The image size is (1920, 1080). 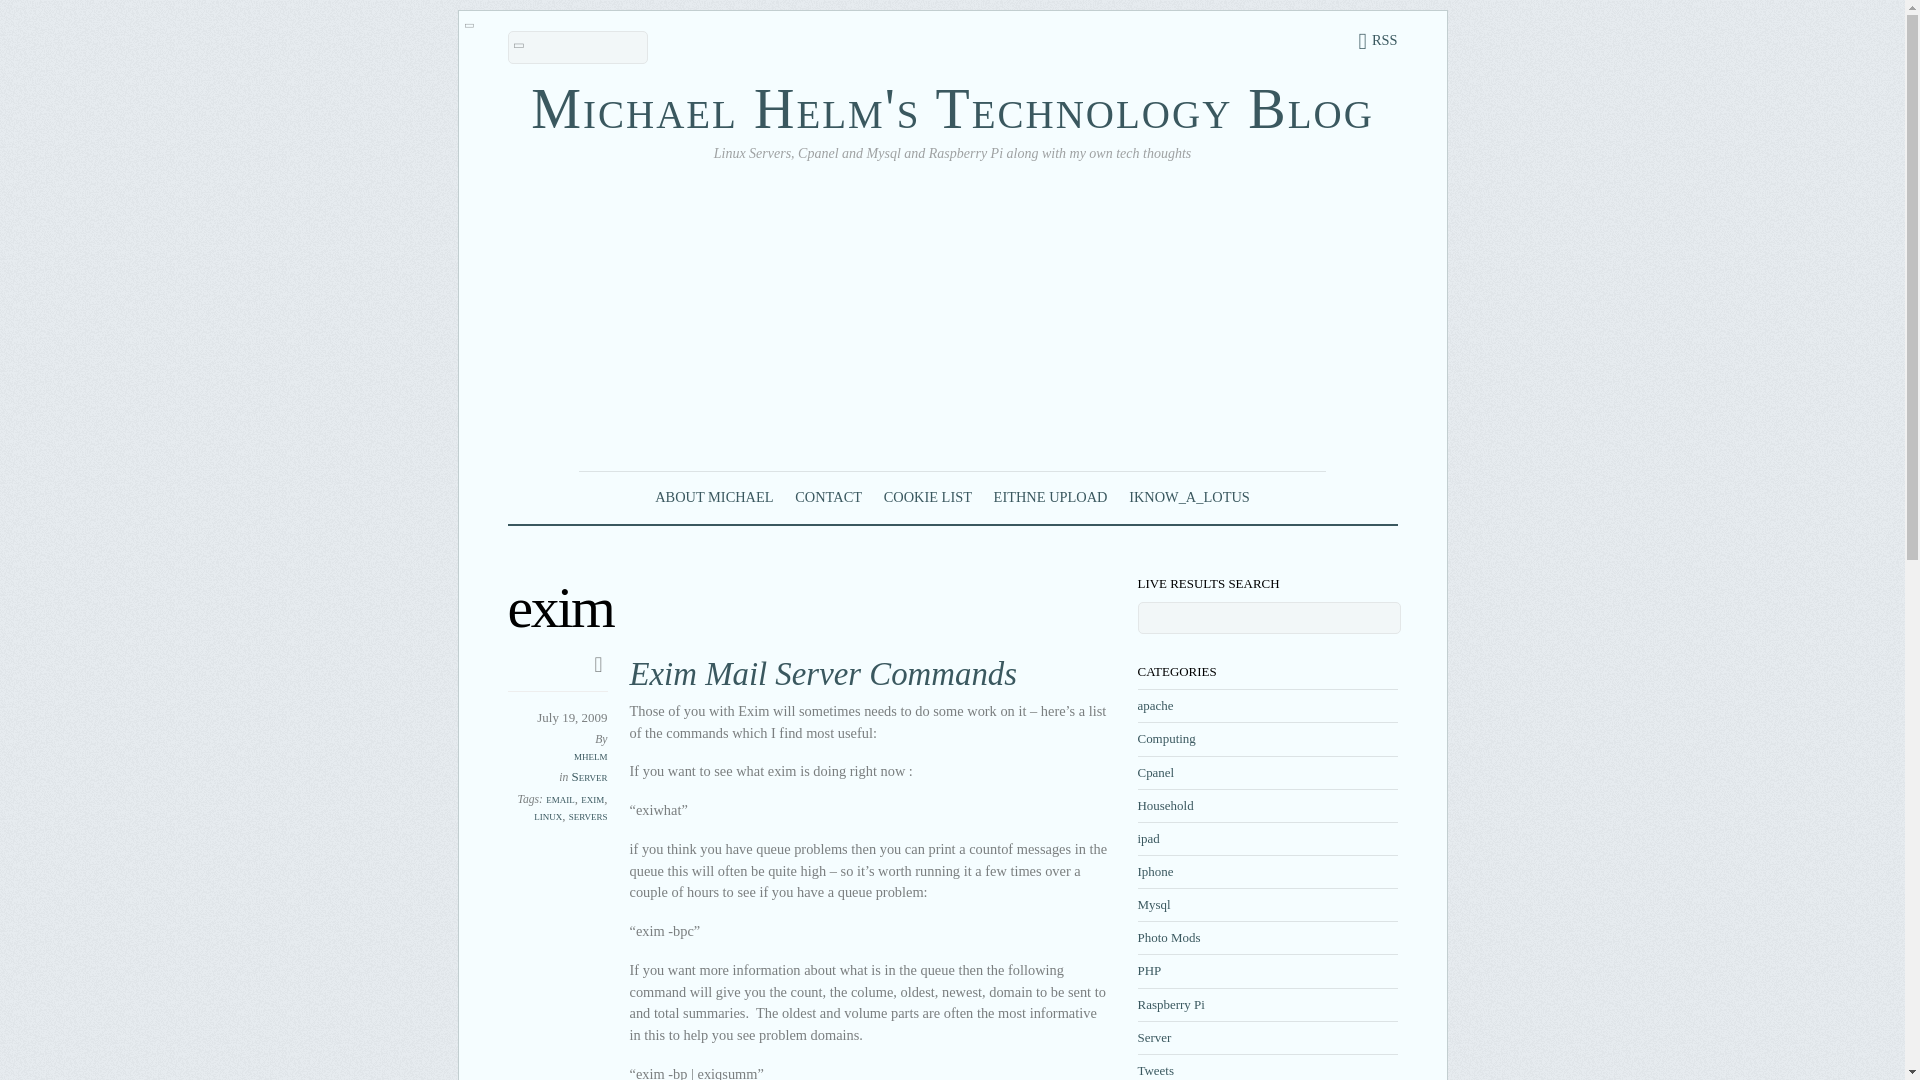 I want to click on email, so click(x=560, y=798).